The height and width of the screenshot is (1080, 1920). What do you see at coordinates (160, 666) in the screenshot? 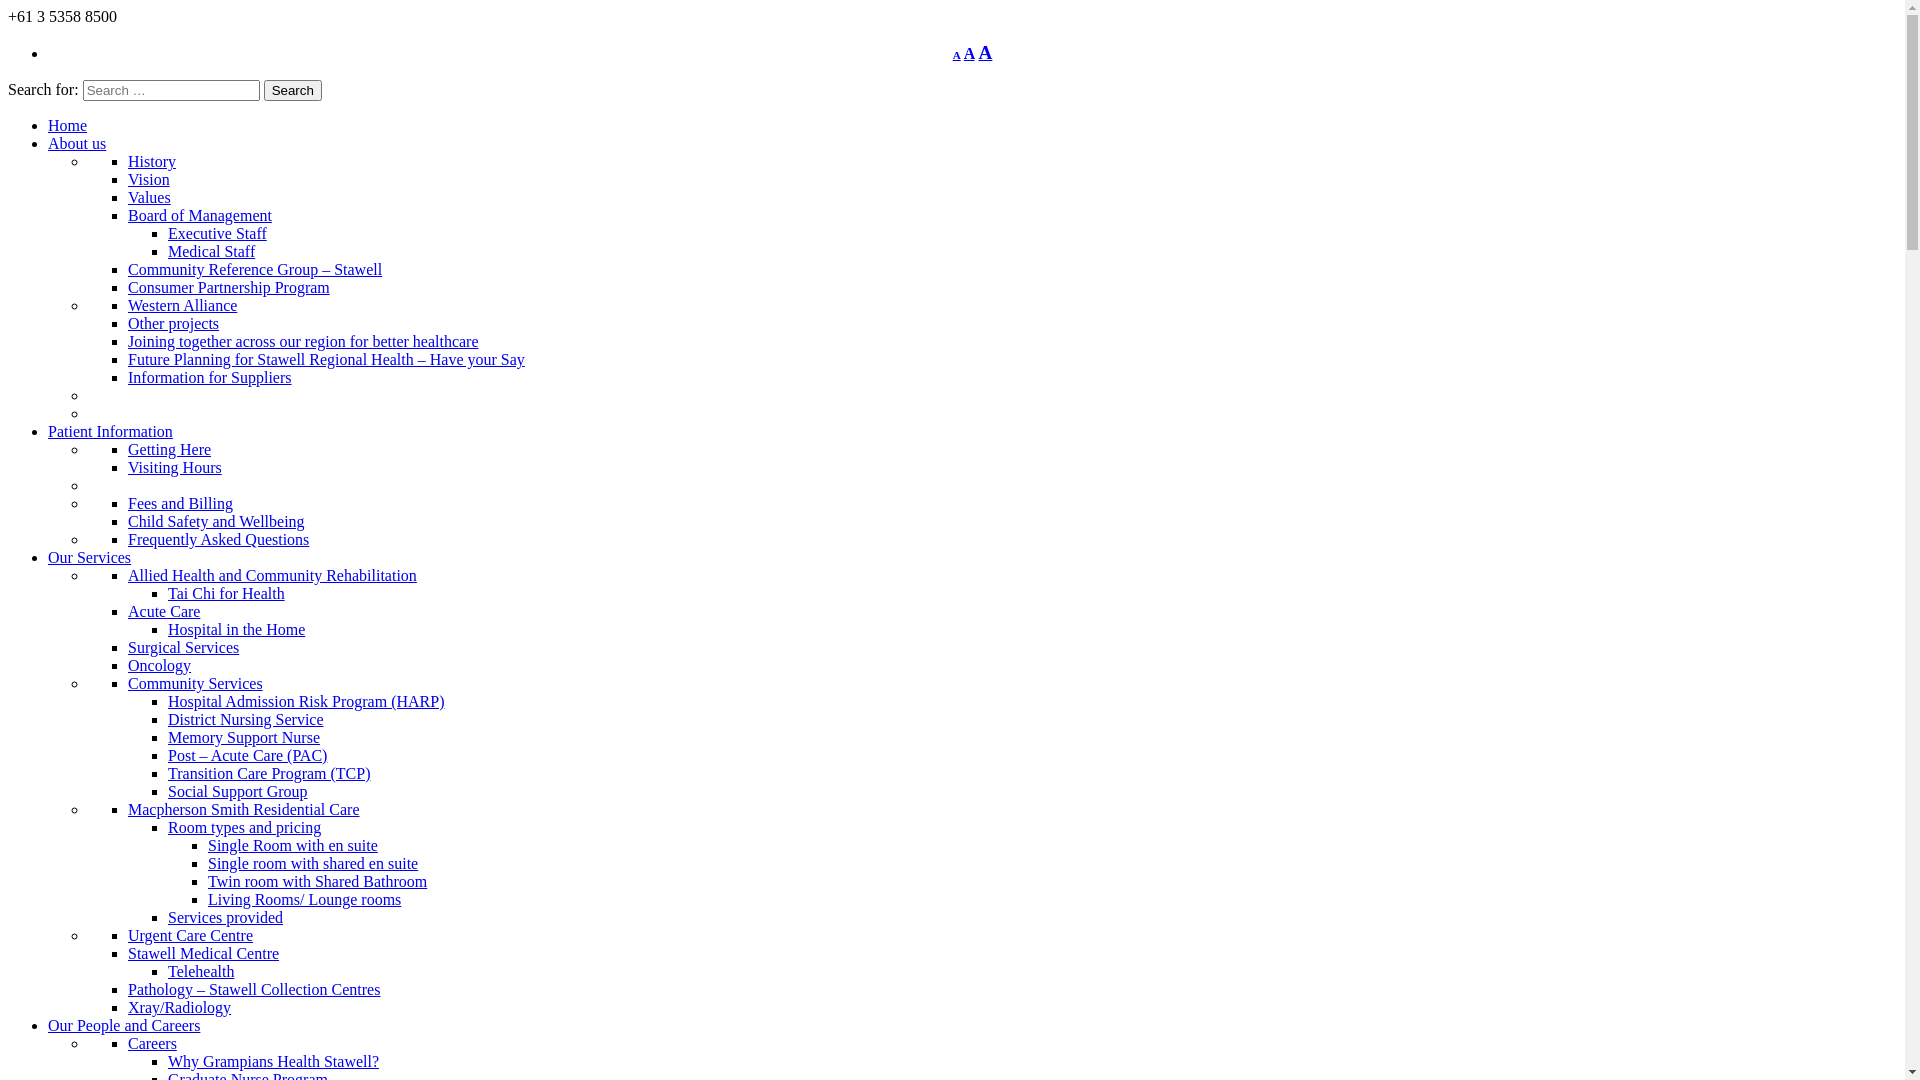
I see `Oncology` at bounding box center [160, 666].